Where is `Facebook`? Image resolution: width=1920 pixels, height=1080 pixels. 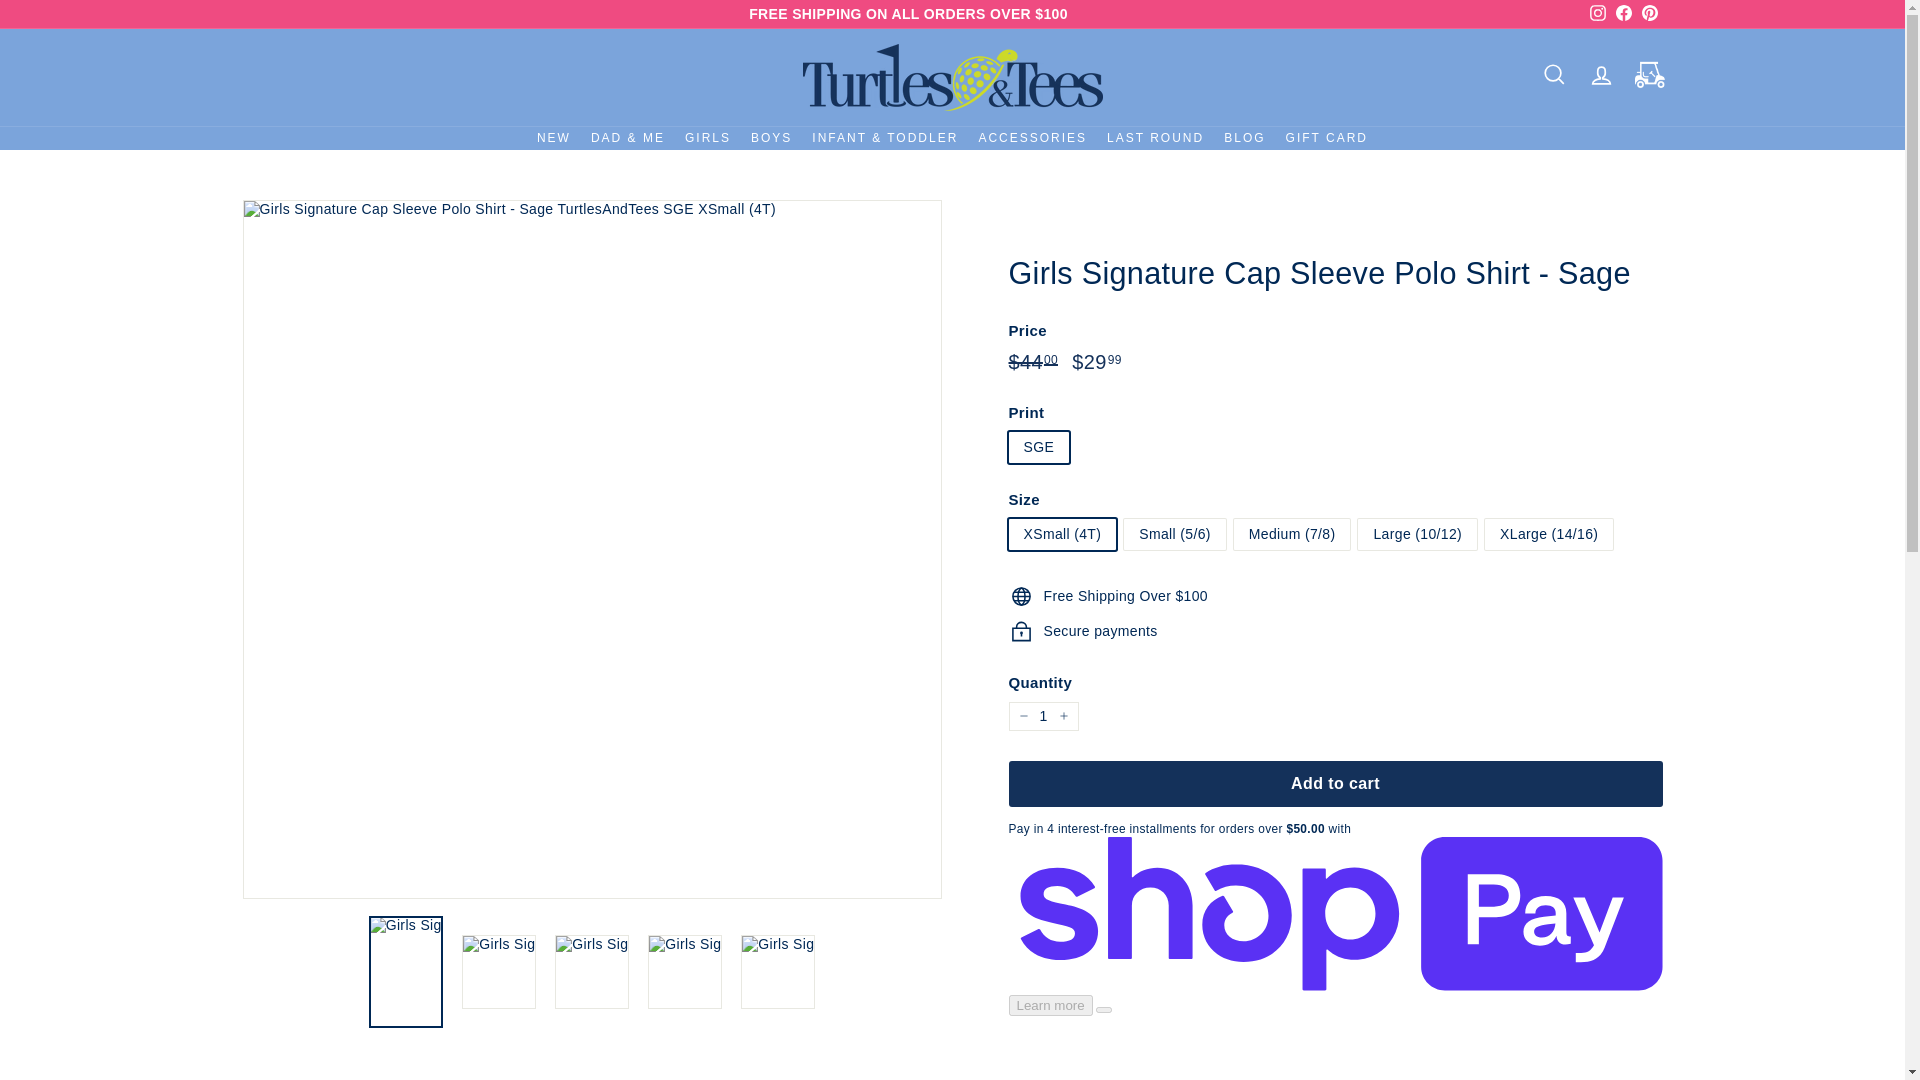
Facebook is located at coordinates (1622, 15).